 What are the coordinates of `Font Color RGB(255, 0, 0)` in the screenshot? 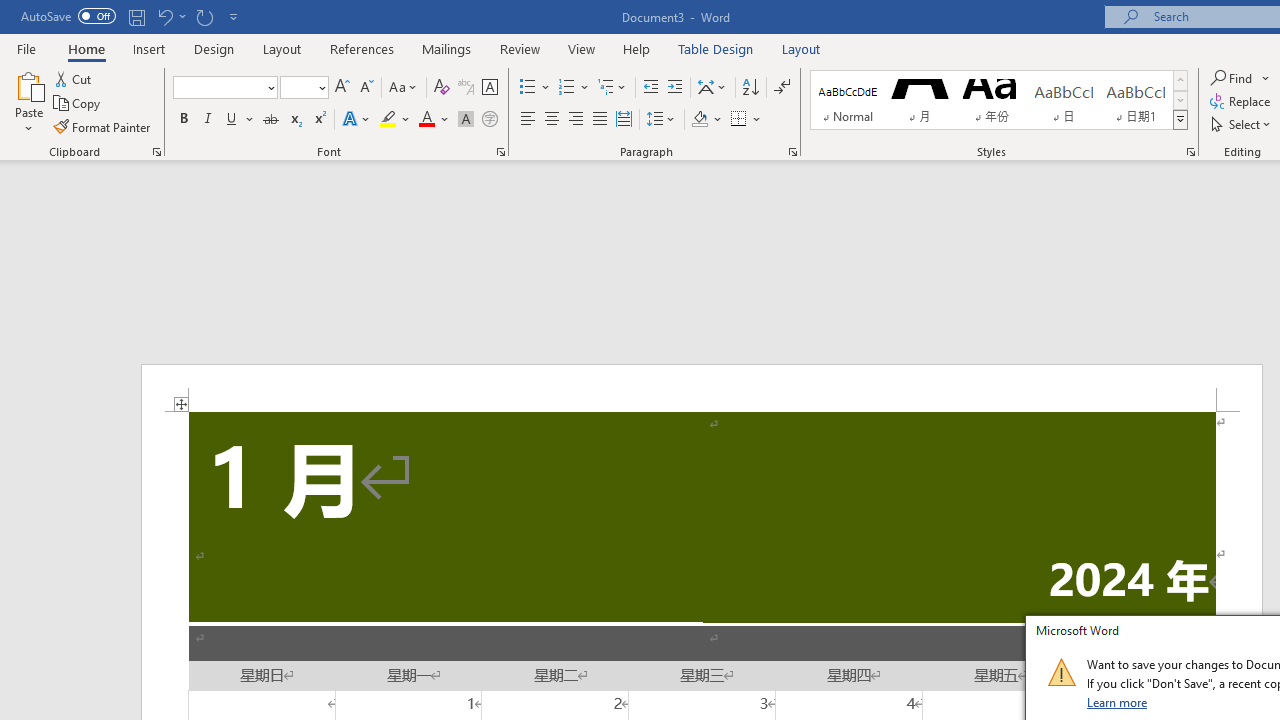 It's located at (426, 120).